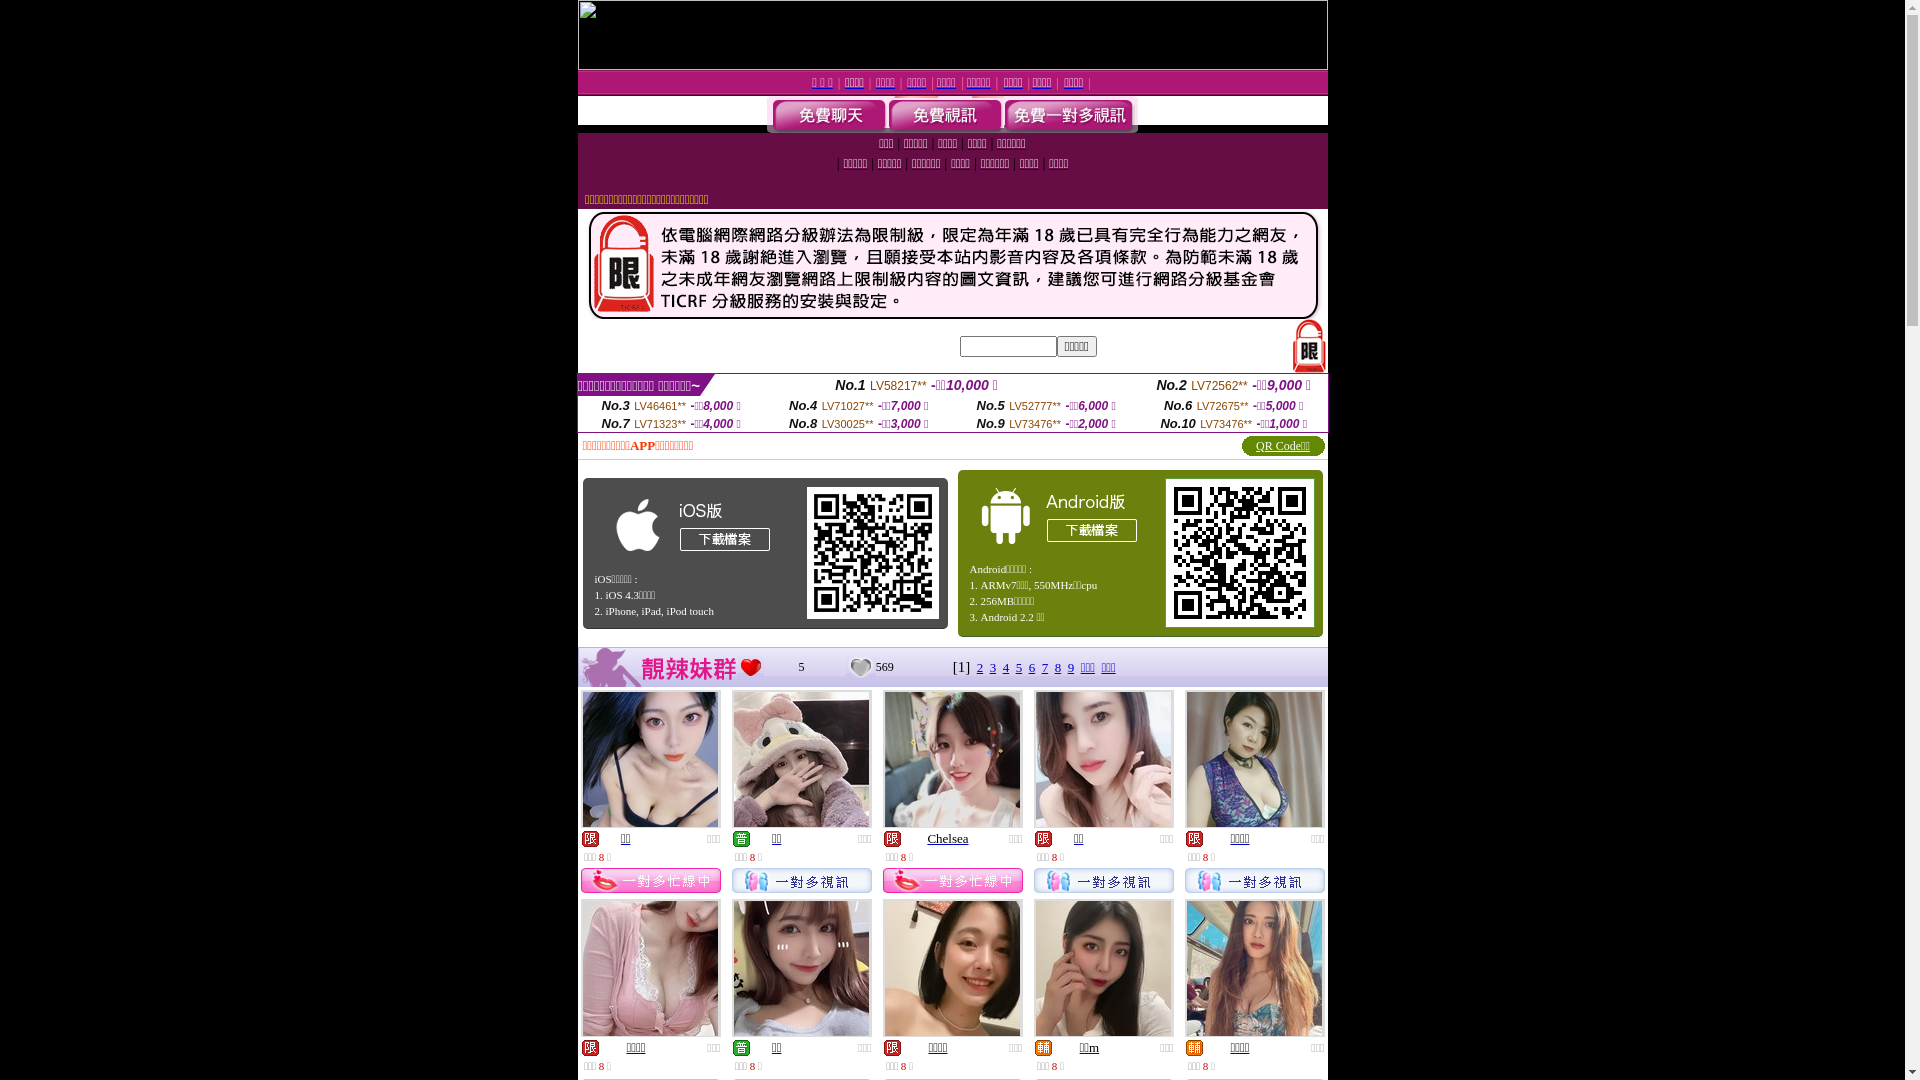  Describe the element at coordinates (1072, 668) in the screenshot. I see `9` at that location.